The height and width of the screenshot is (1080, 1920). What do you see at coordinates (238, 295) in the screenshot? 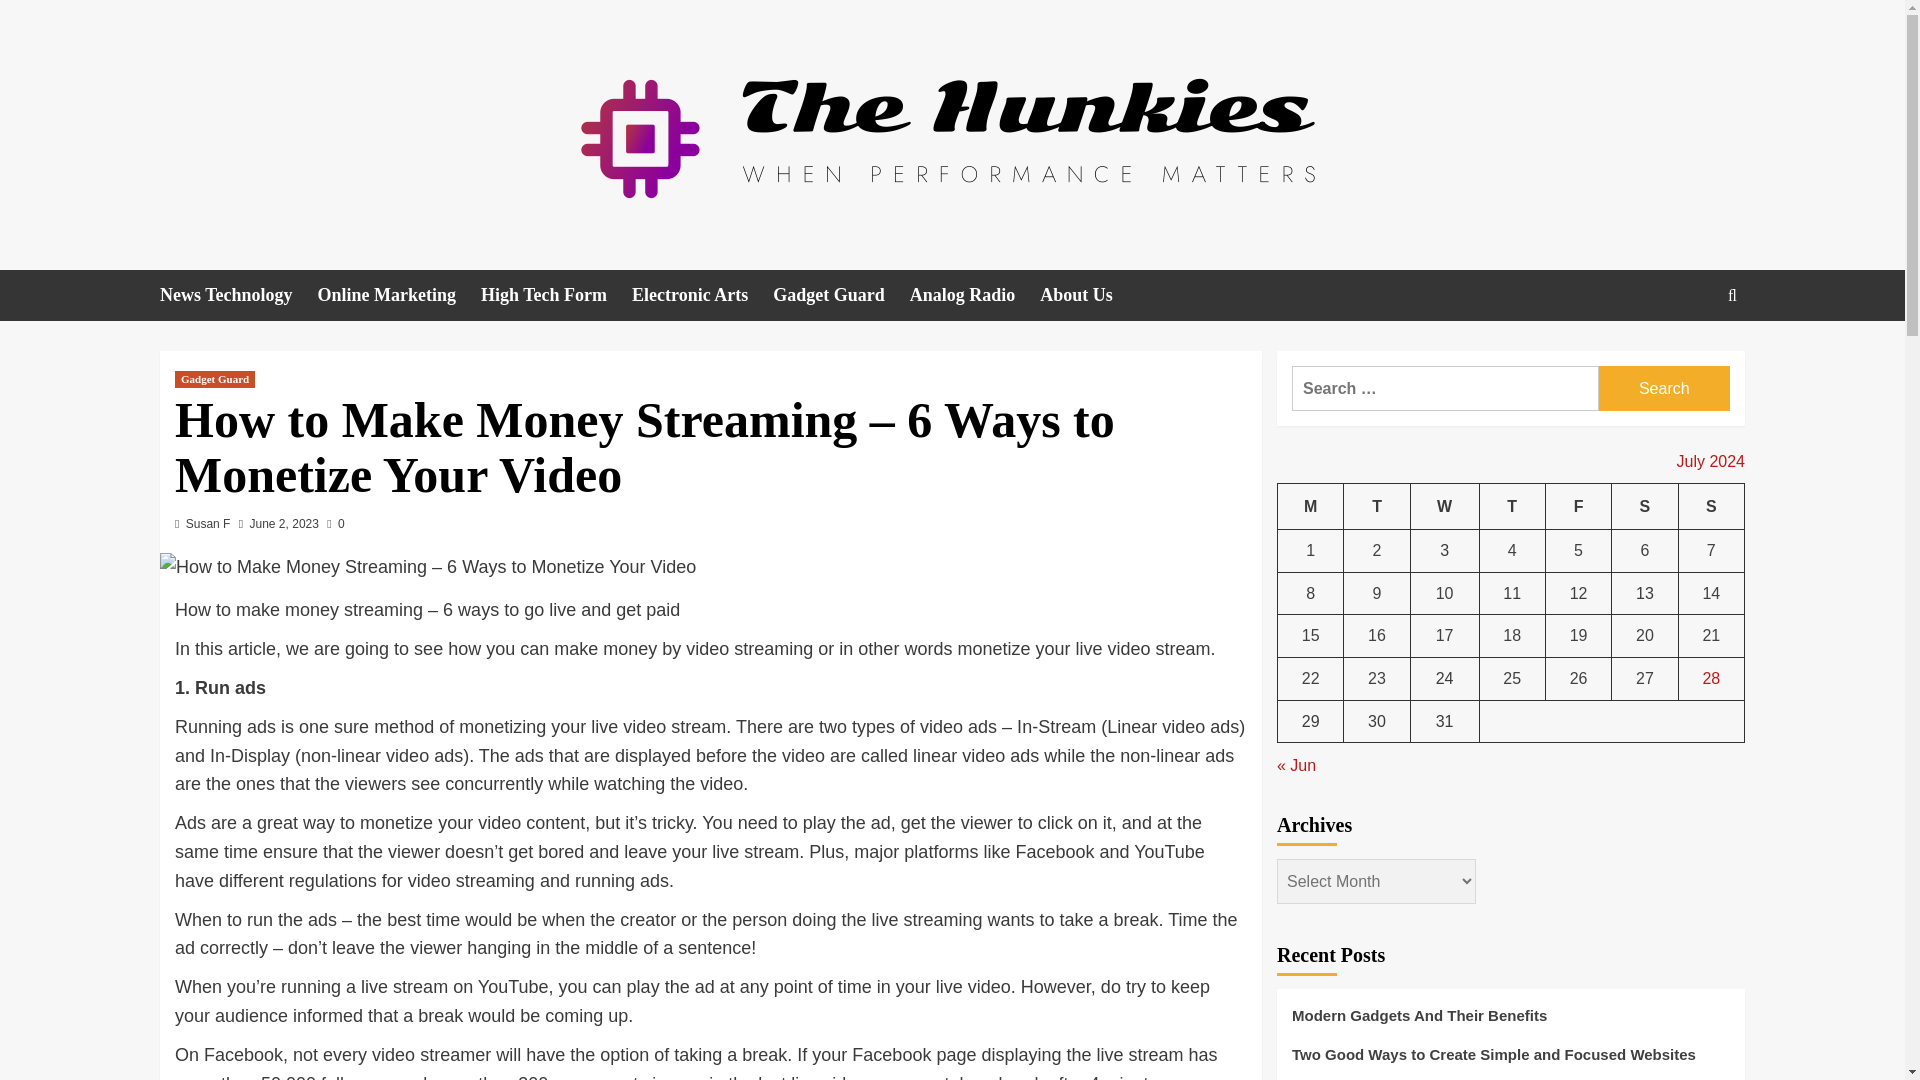
I see `News Technology` at bounding box center [238, 295].